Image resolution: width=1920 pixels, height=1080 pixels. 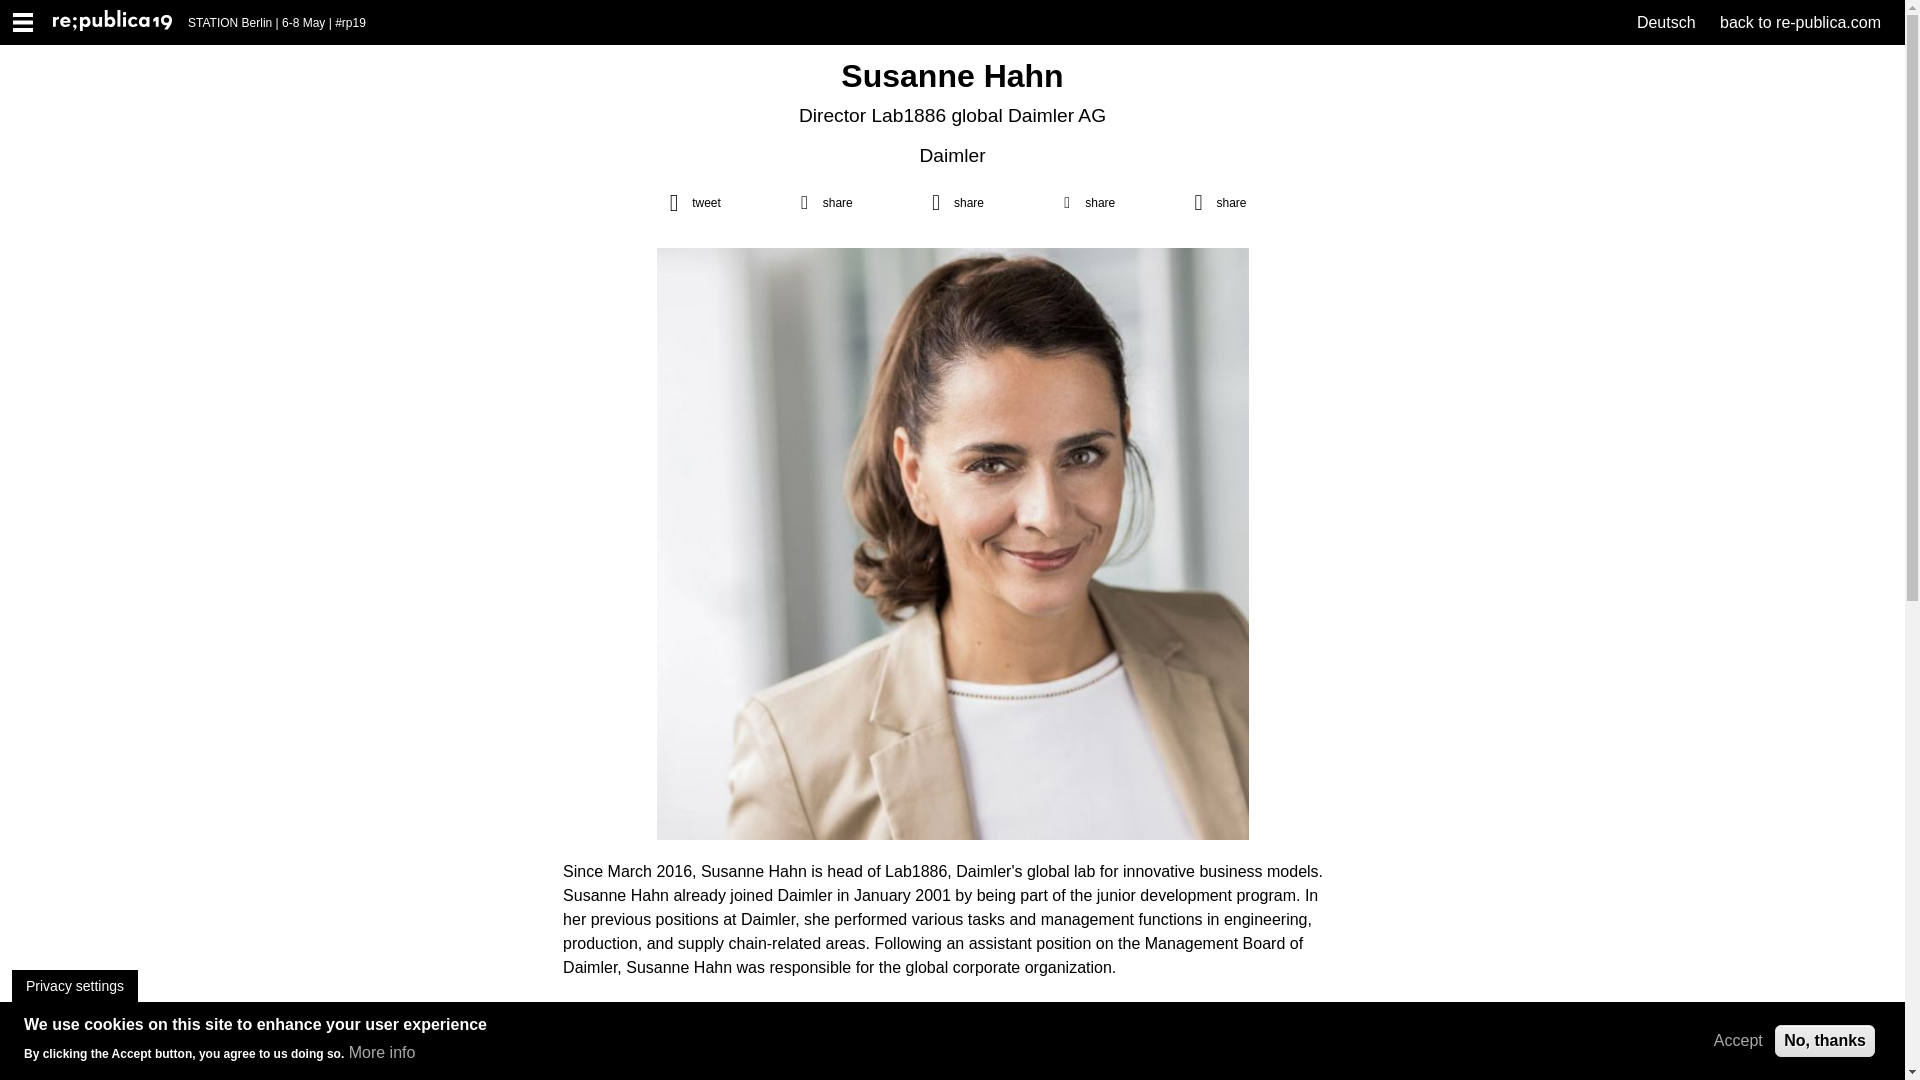 What do you see at coordinates (1800, 22) in the screenshot?
I see `back to re-publica.com` at bounding box center [1800, 22].